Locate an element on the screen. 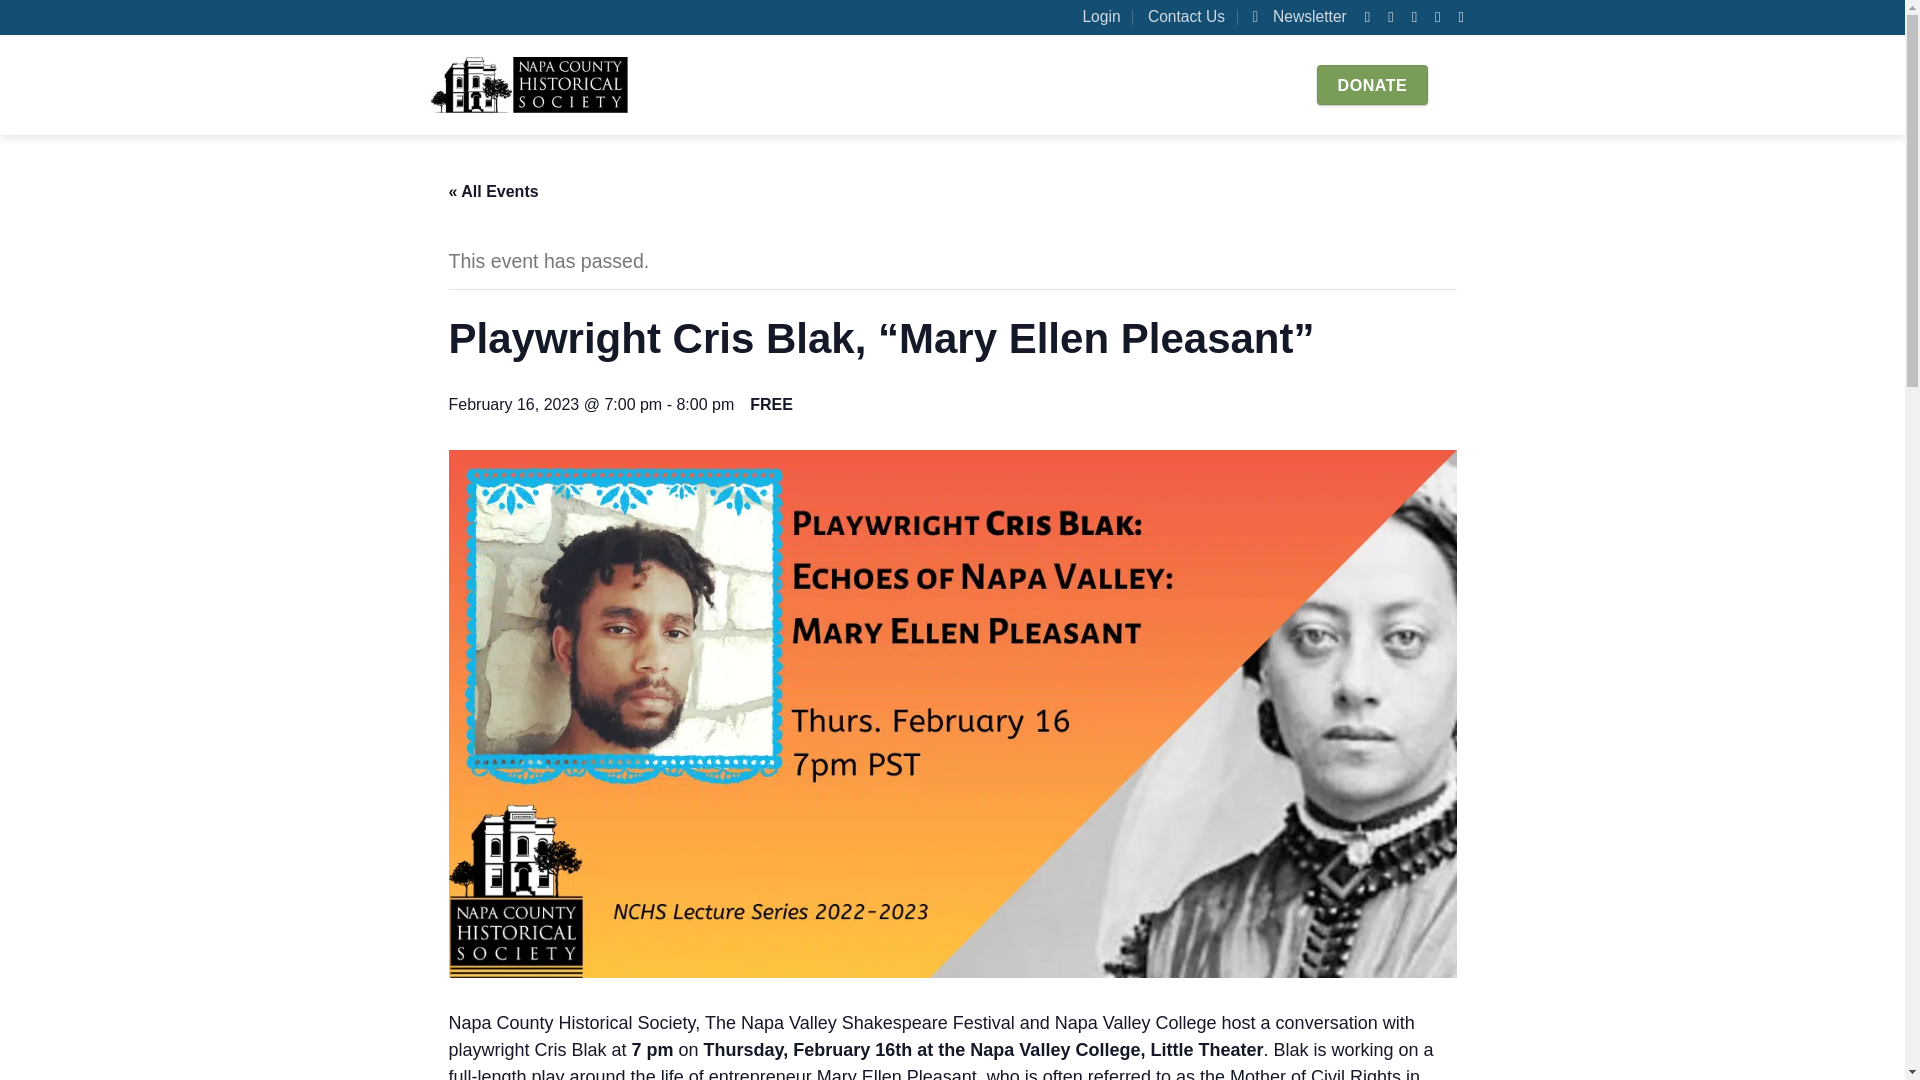  Login is located at coordinates (1100, 17).